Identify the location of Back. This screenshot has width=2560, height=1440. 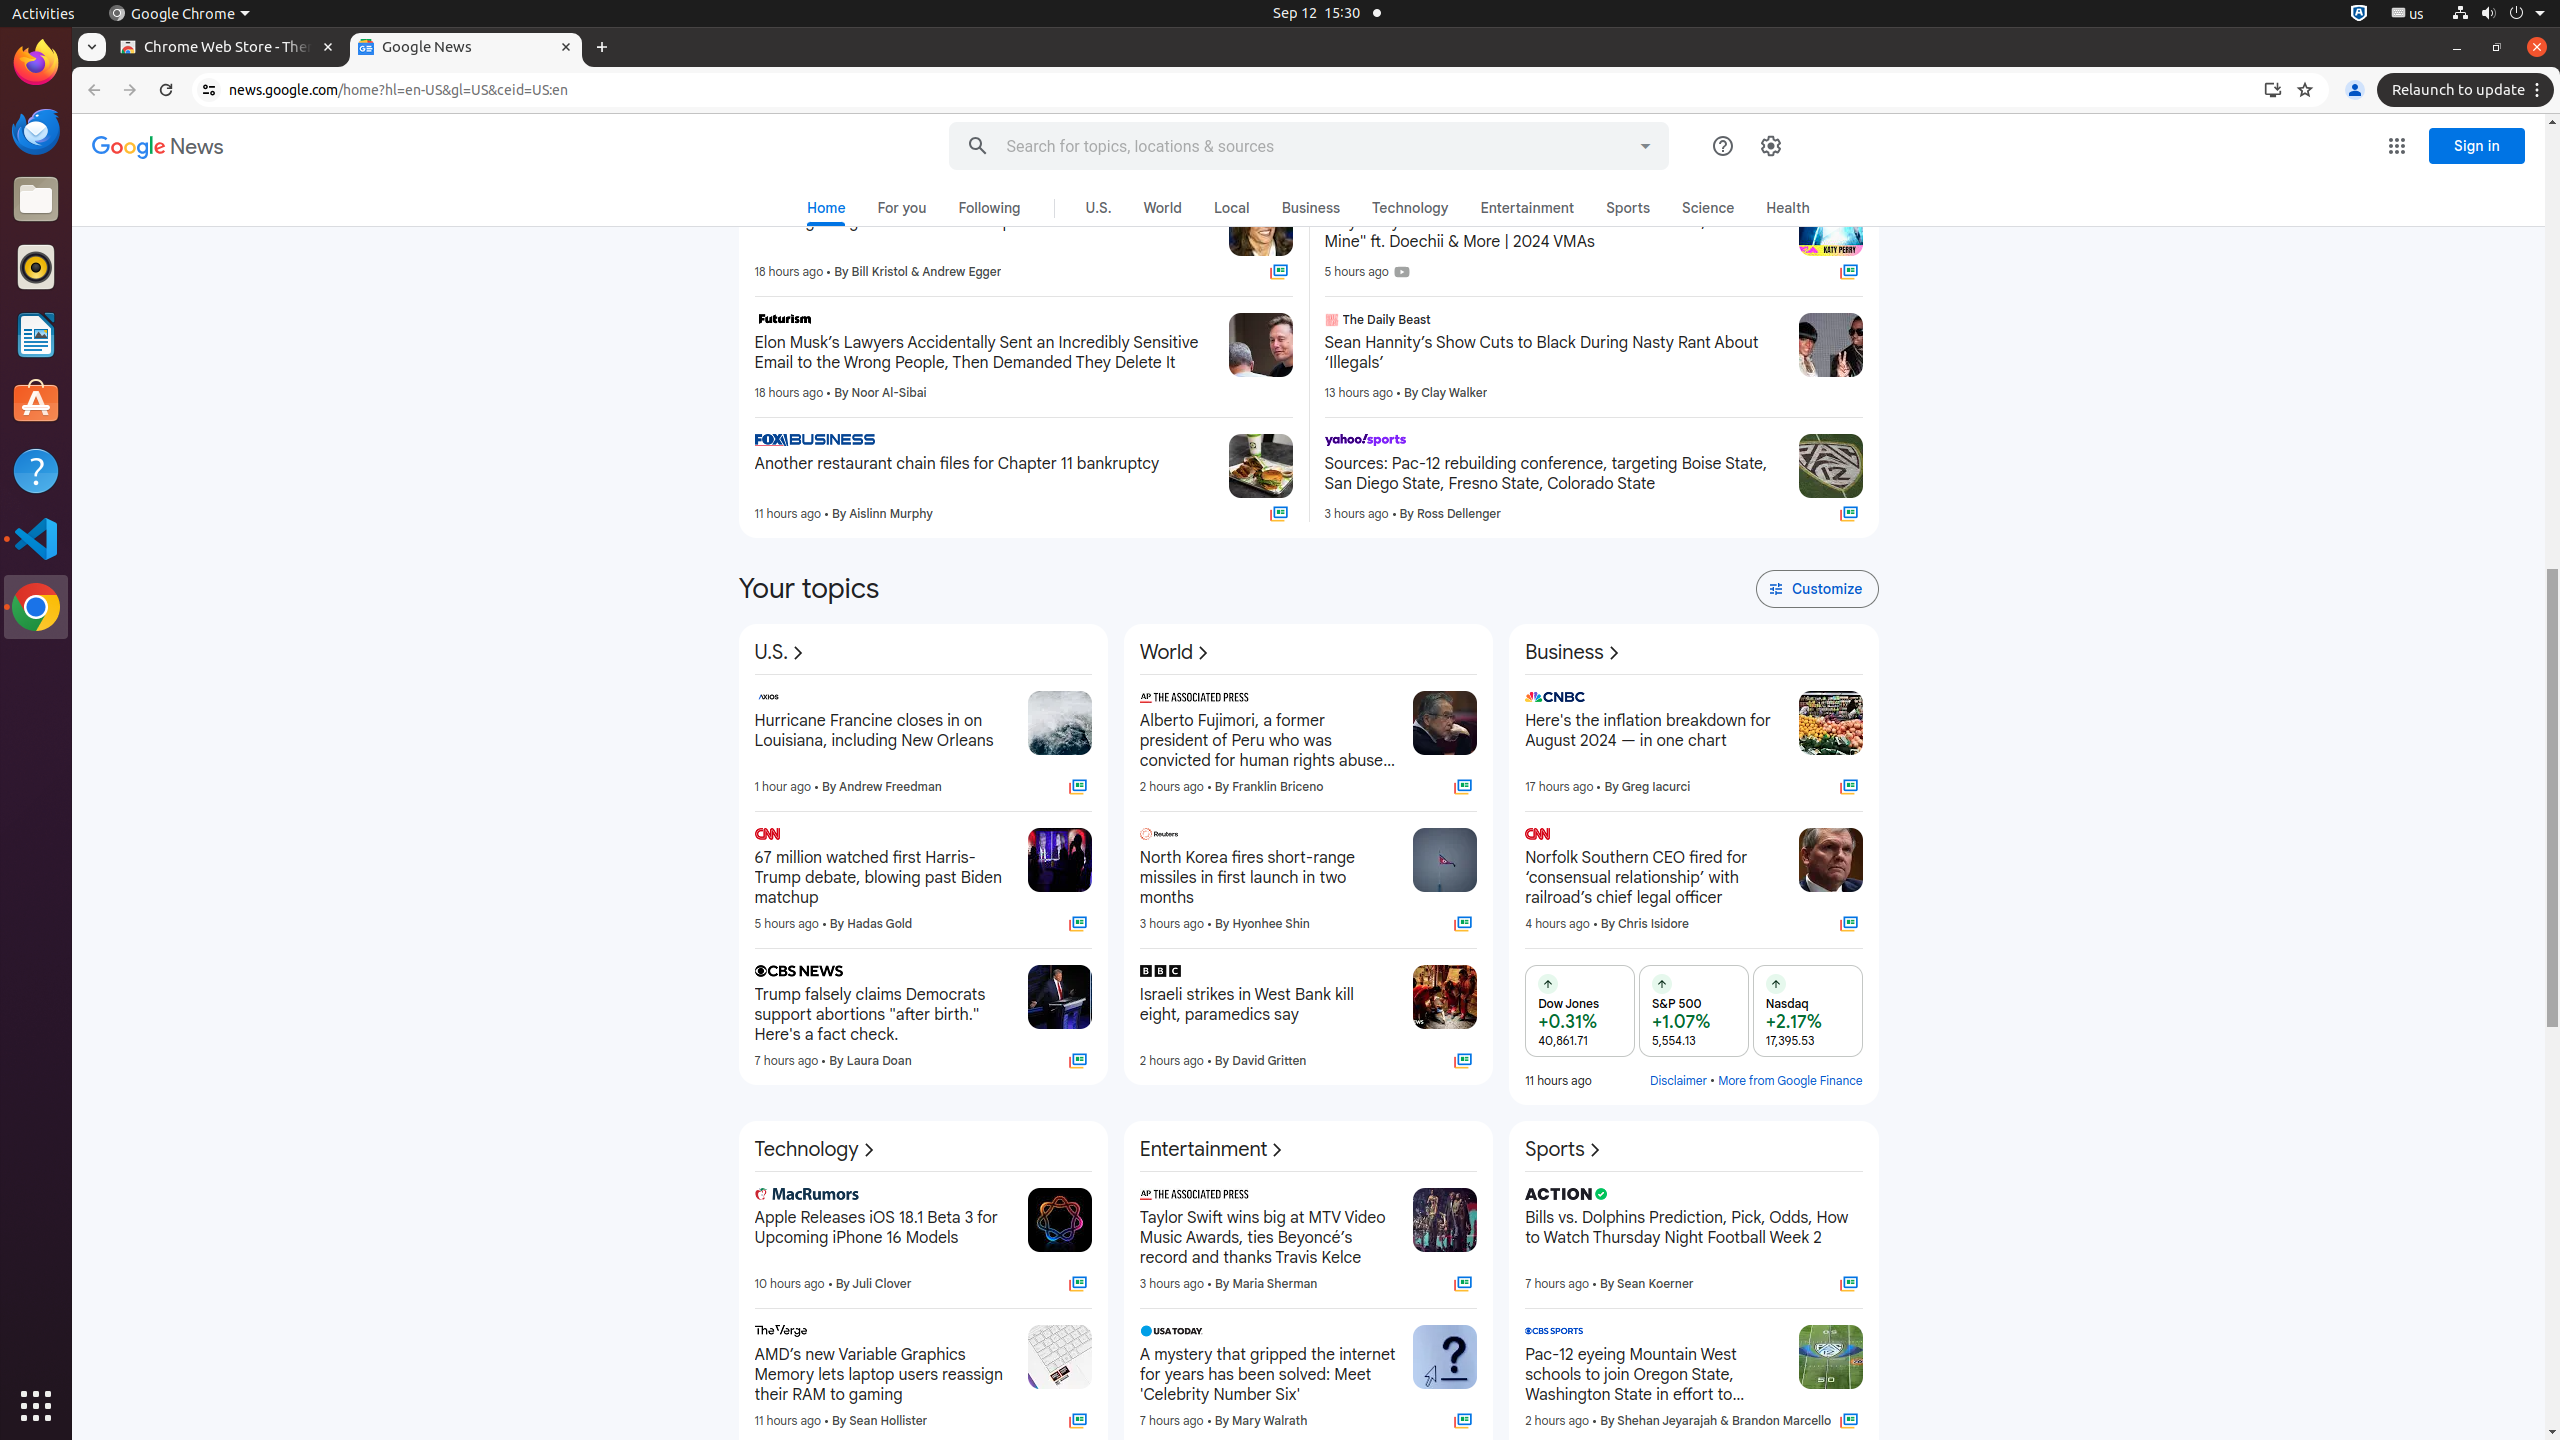
(92, 90).